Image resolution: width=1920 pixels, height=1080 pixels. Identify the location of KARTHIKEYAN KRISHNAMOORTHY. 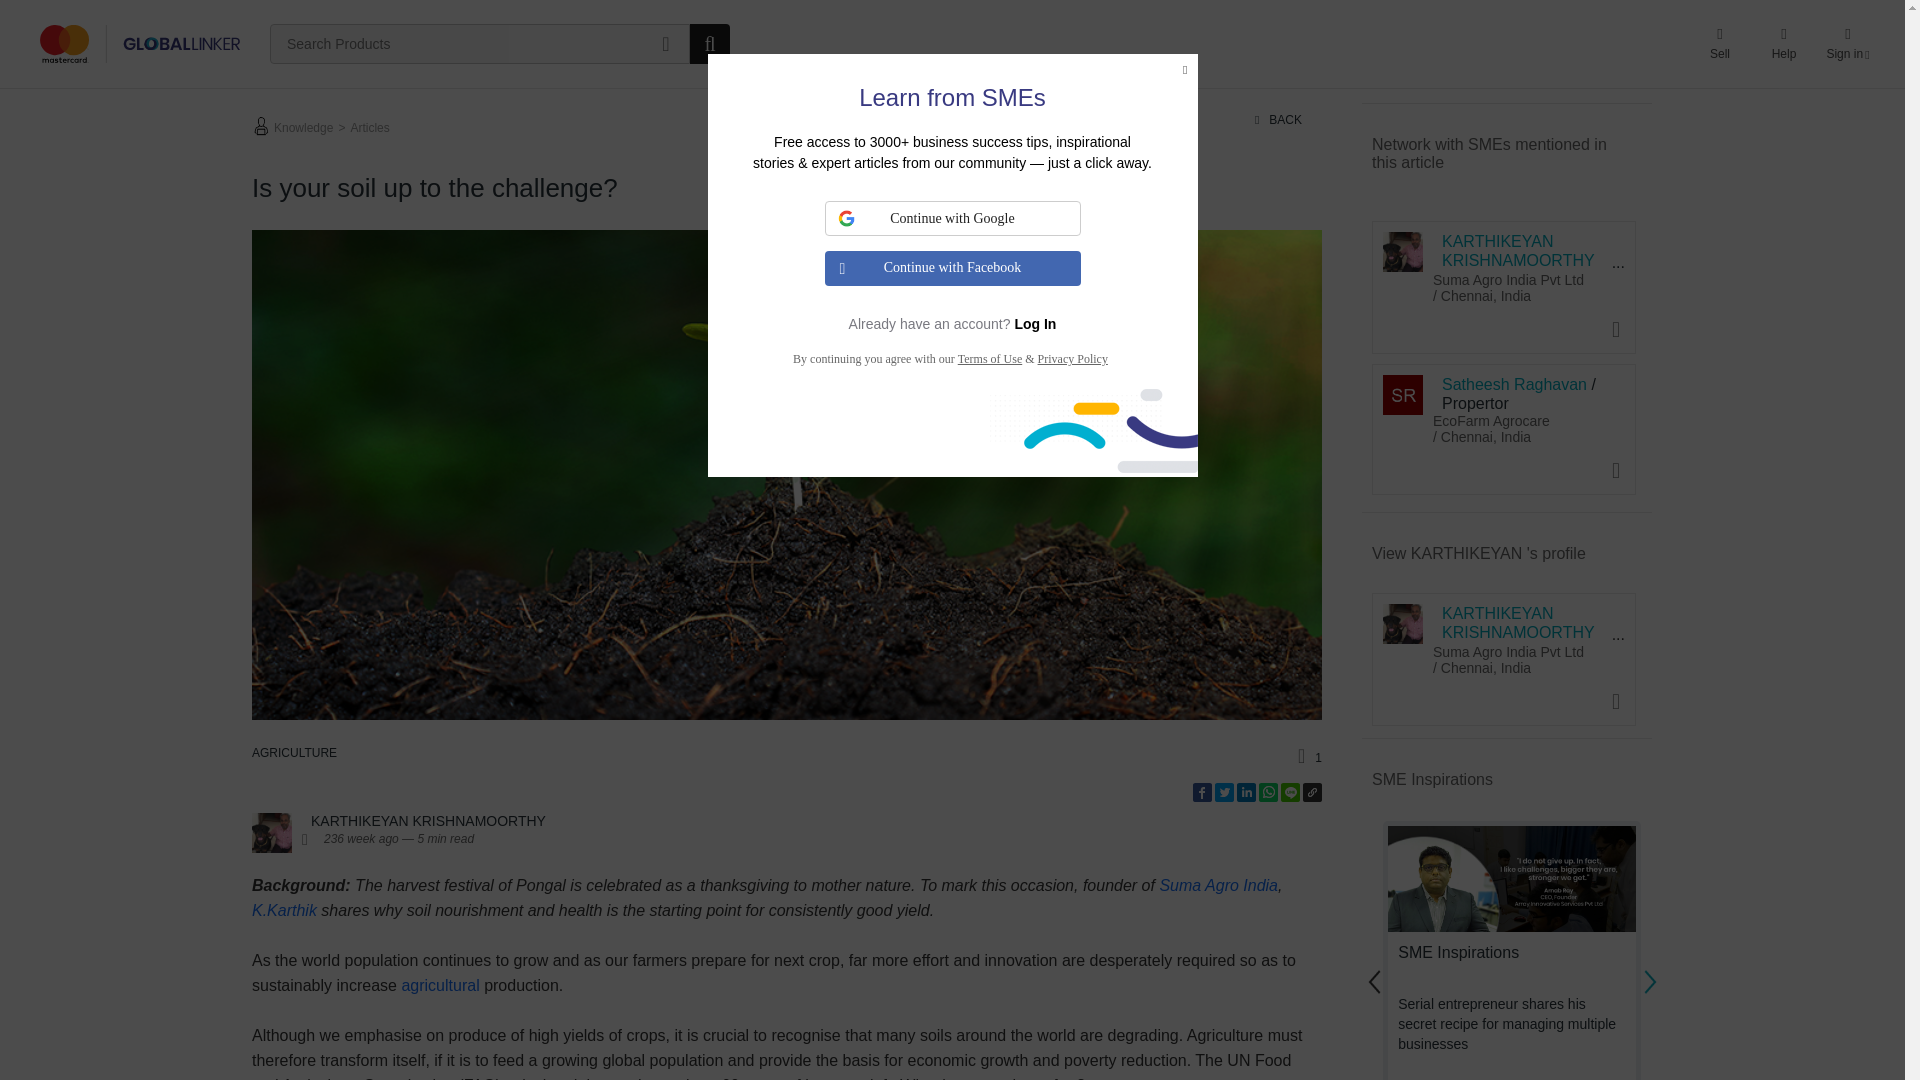
(271, 833).